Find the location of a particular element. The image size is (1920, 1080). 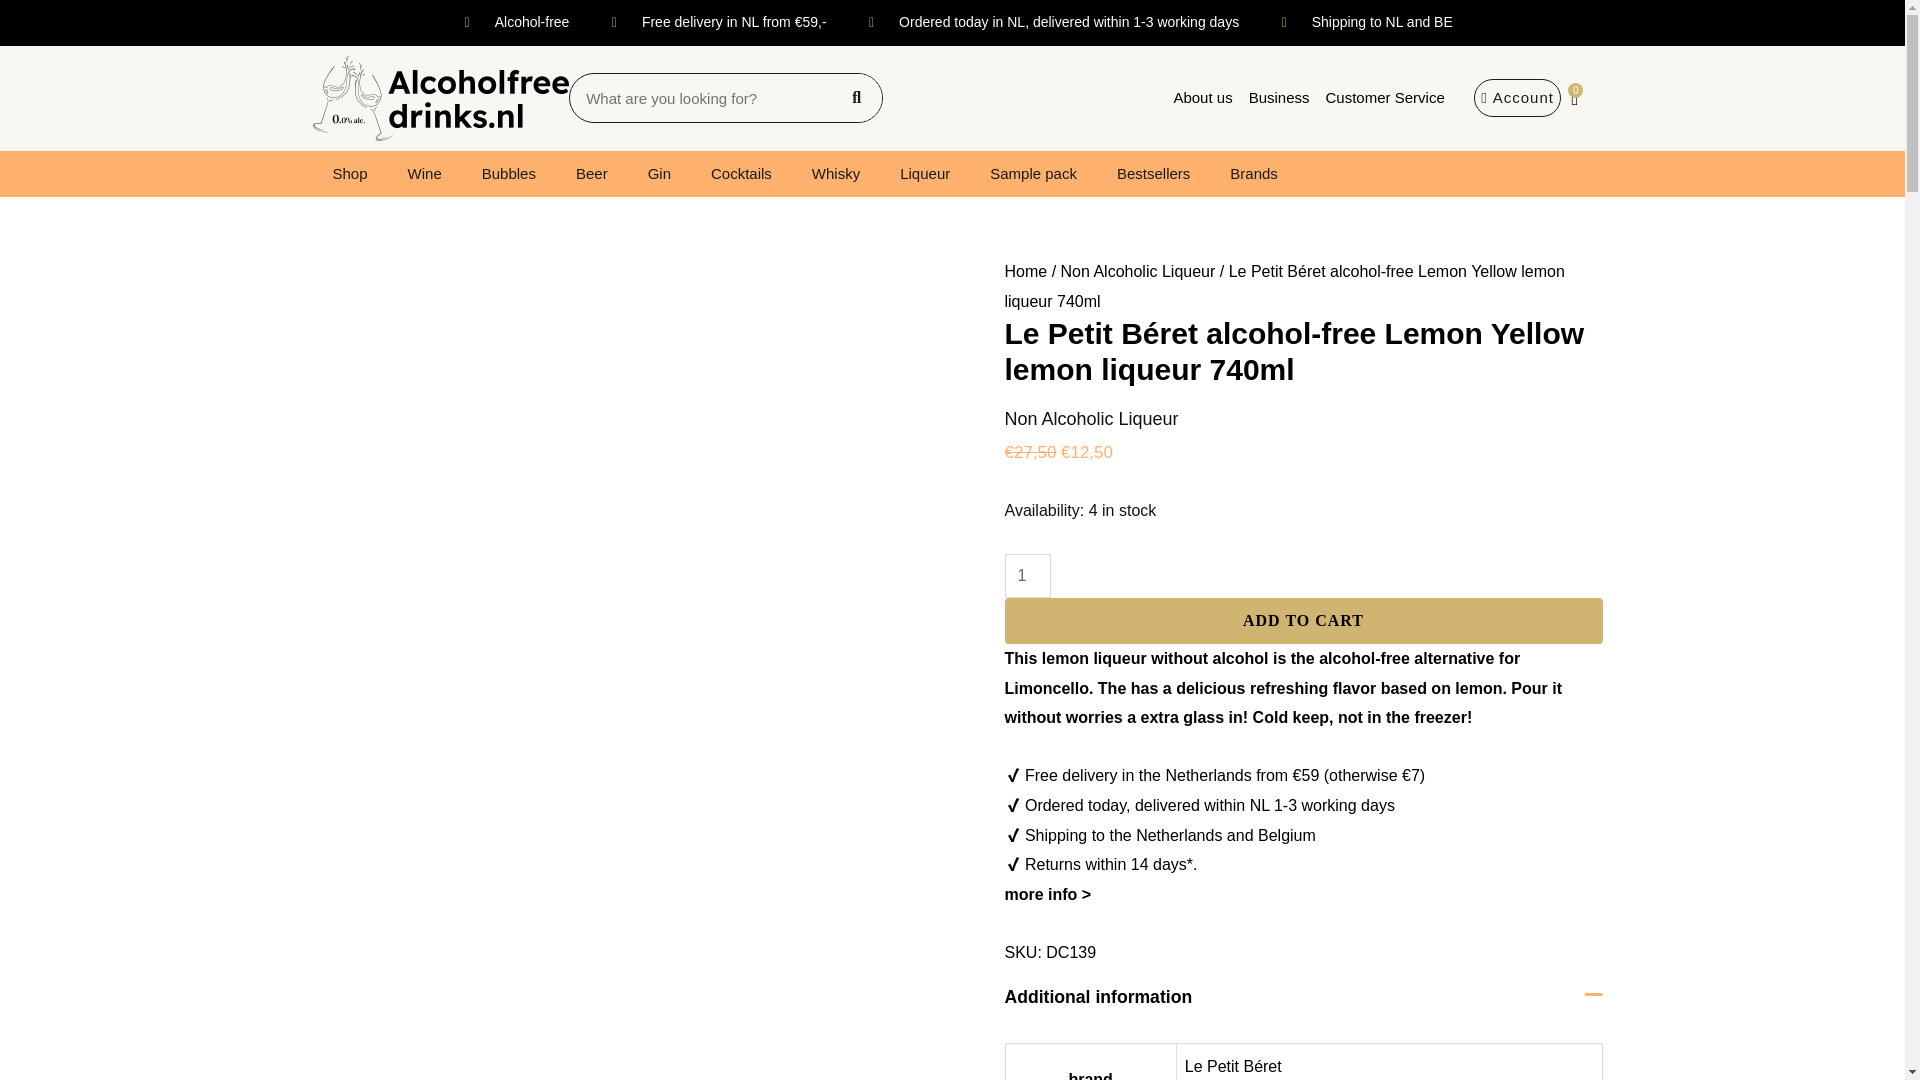

Shop is located at coordinates (349, 174).